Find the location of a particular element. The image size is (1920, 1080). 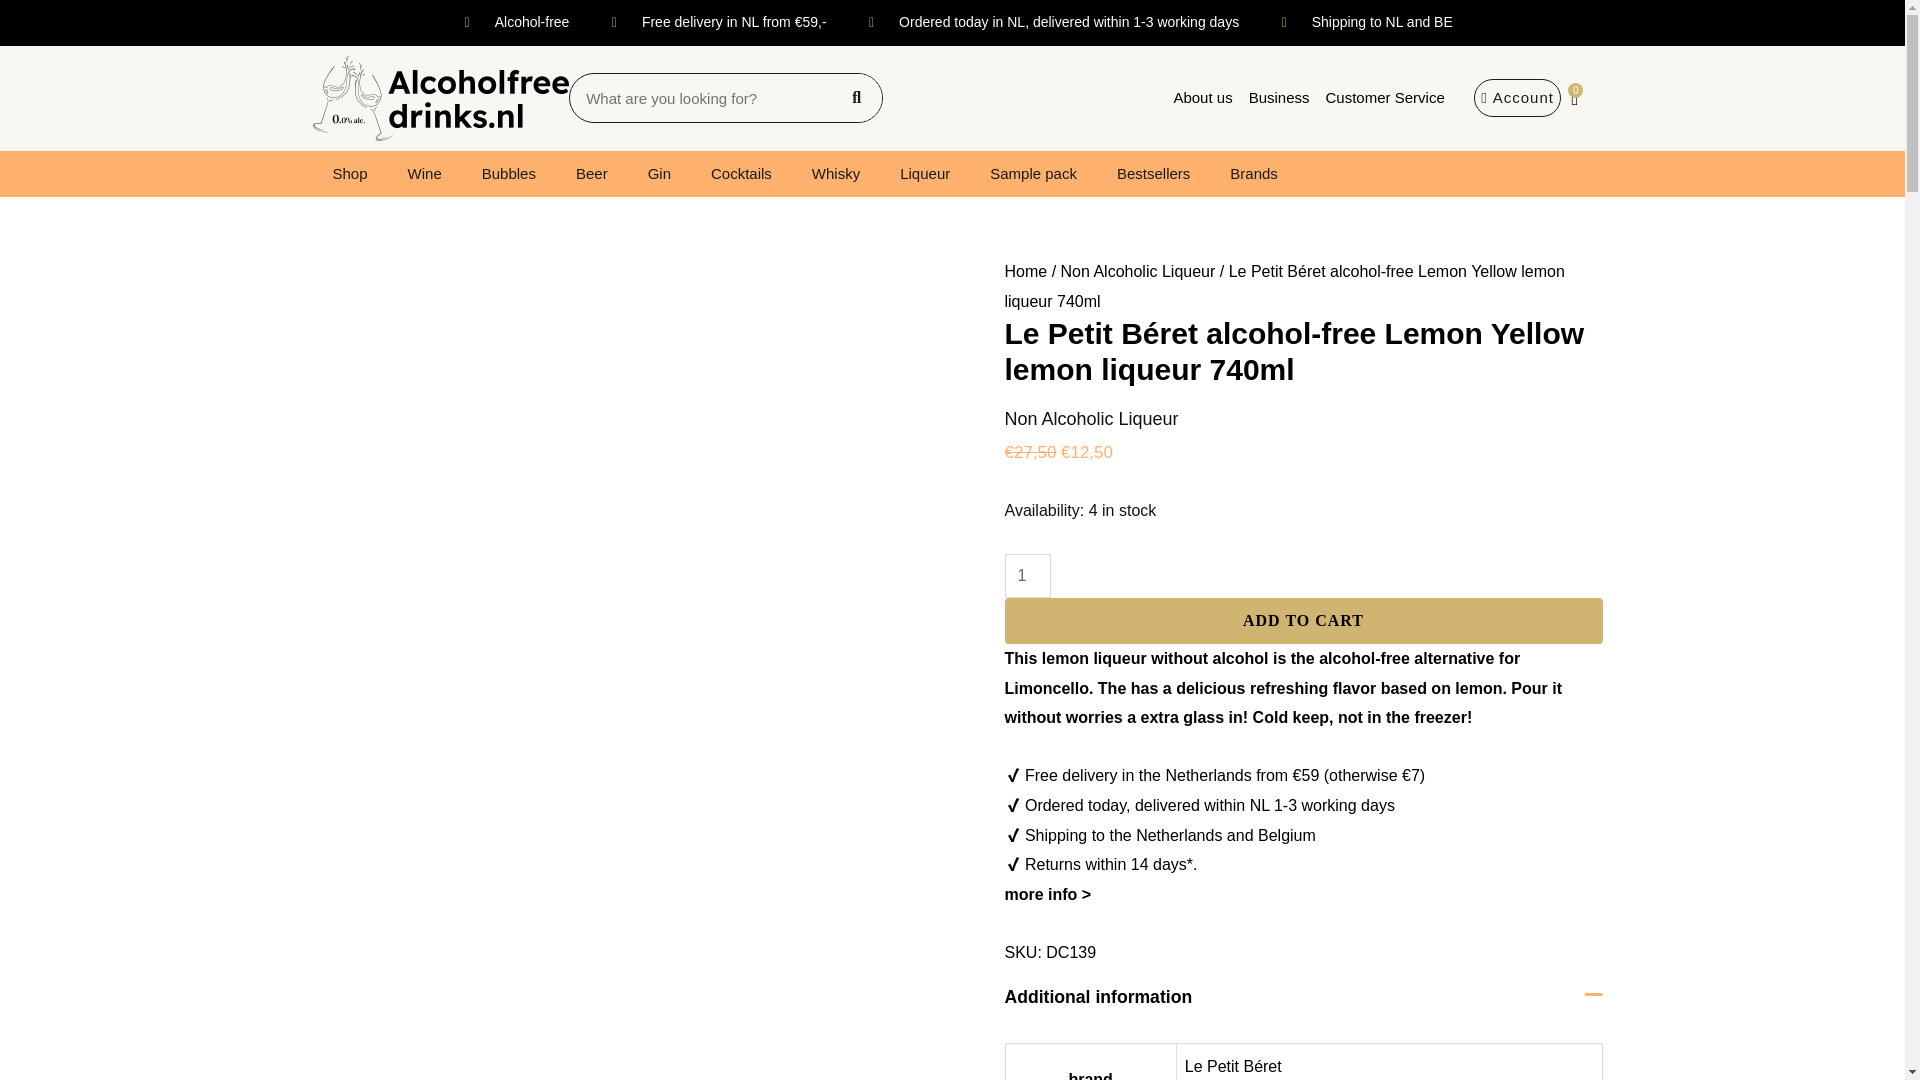

Shop is located at coordinates (349, 174).